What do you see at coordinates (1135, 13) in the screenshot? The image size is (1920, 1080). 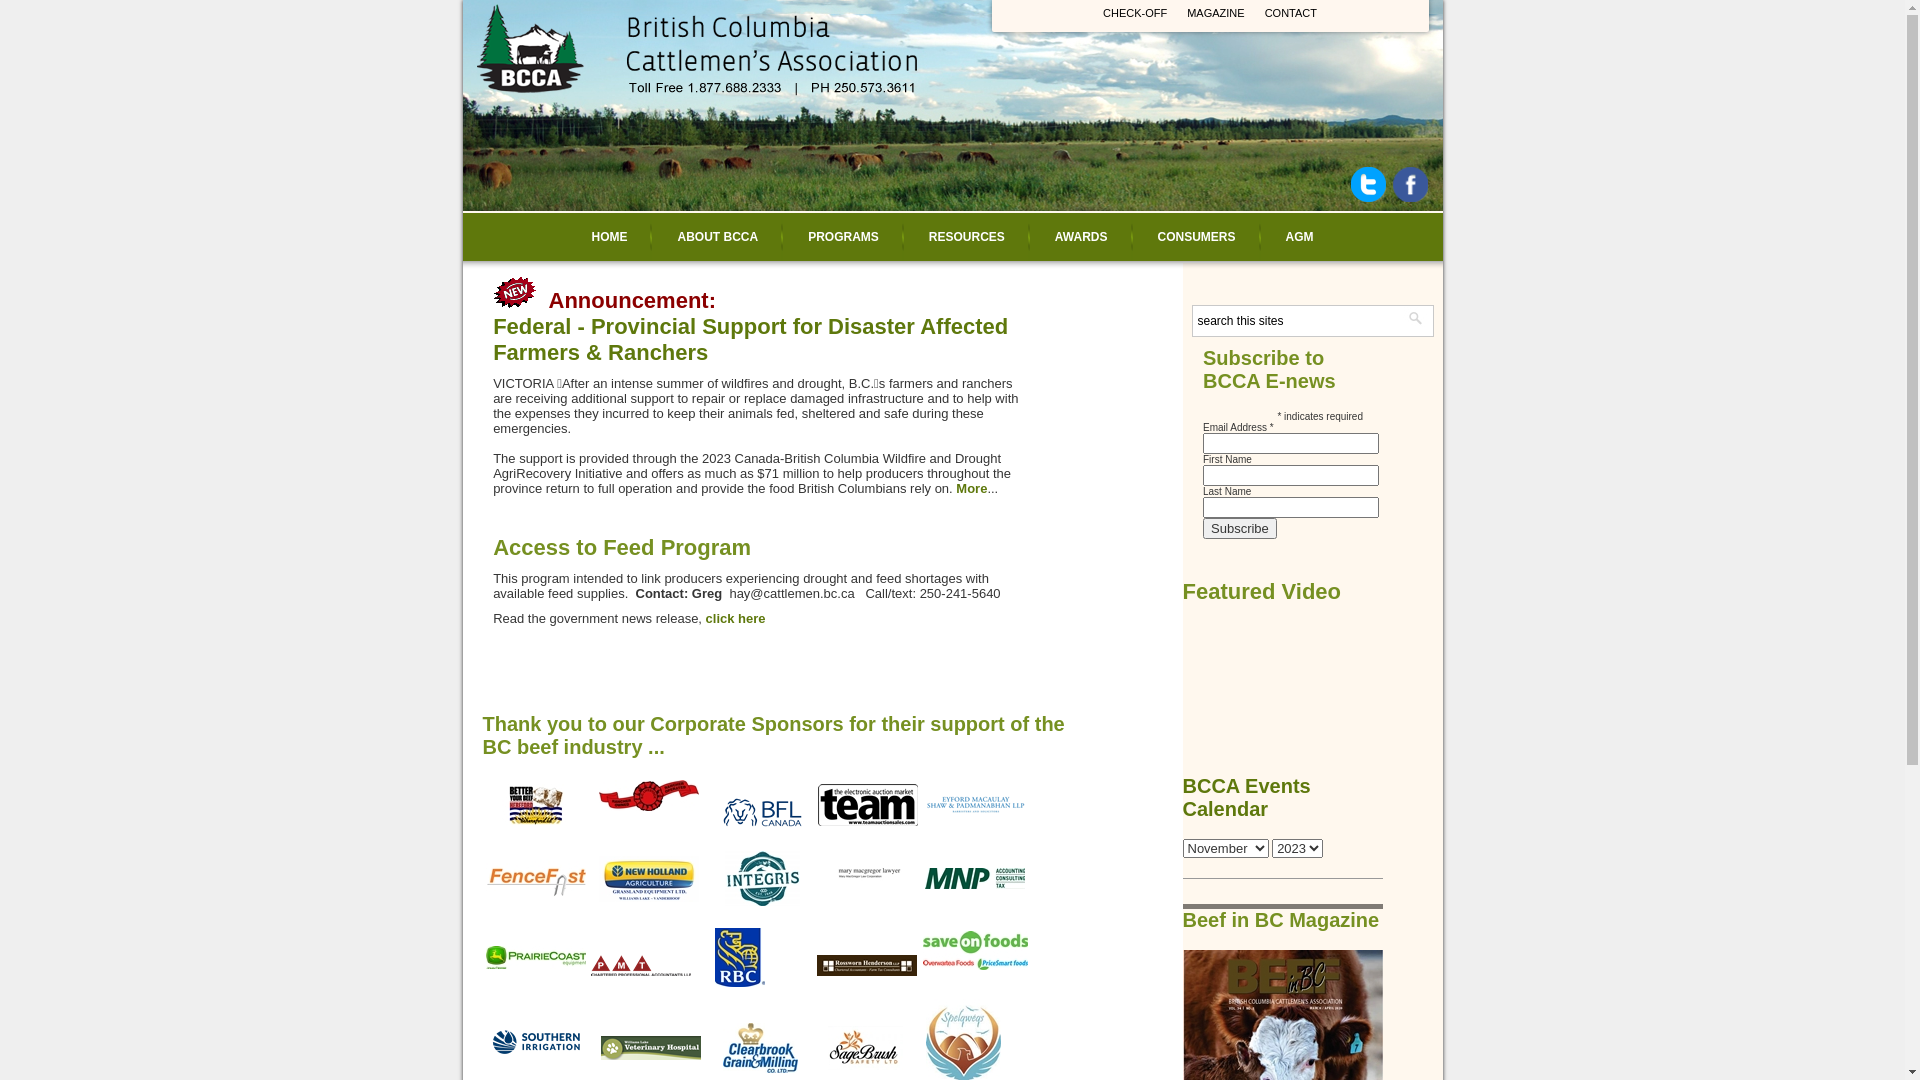 I see `CHECK-OFF` at bounding box center [1135, 13].